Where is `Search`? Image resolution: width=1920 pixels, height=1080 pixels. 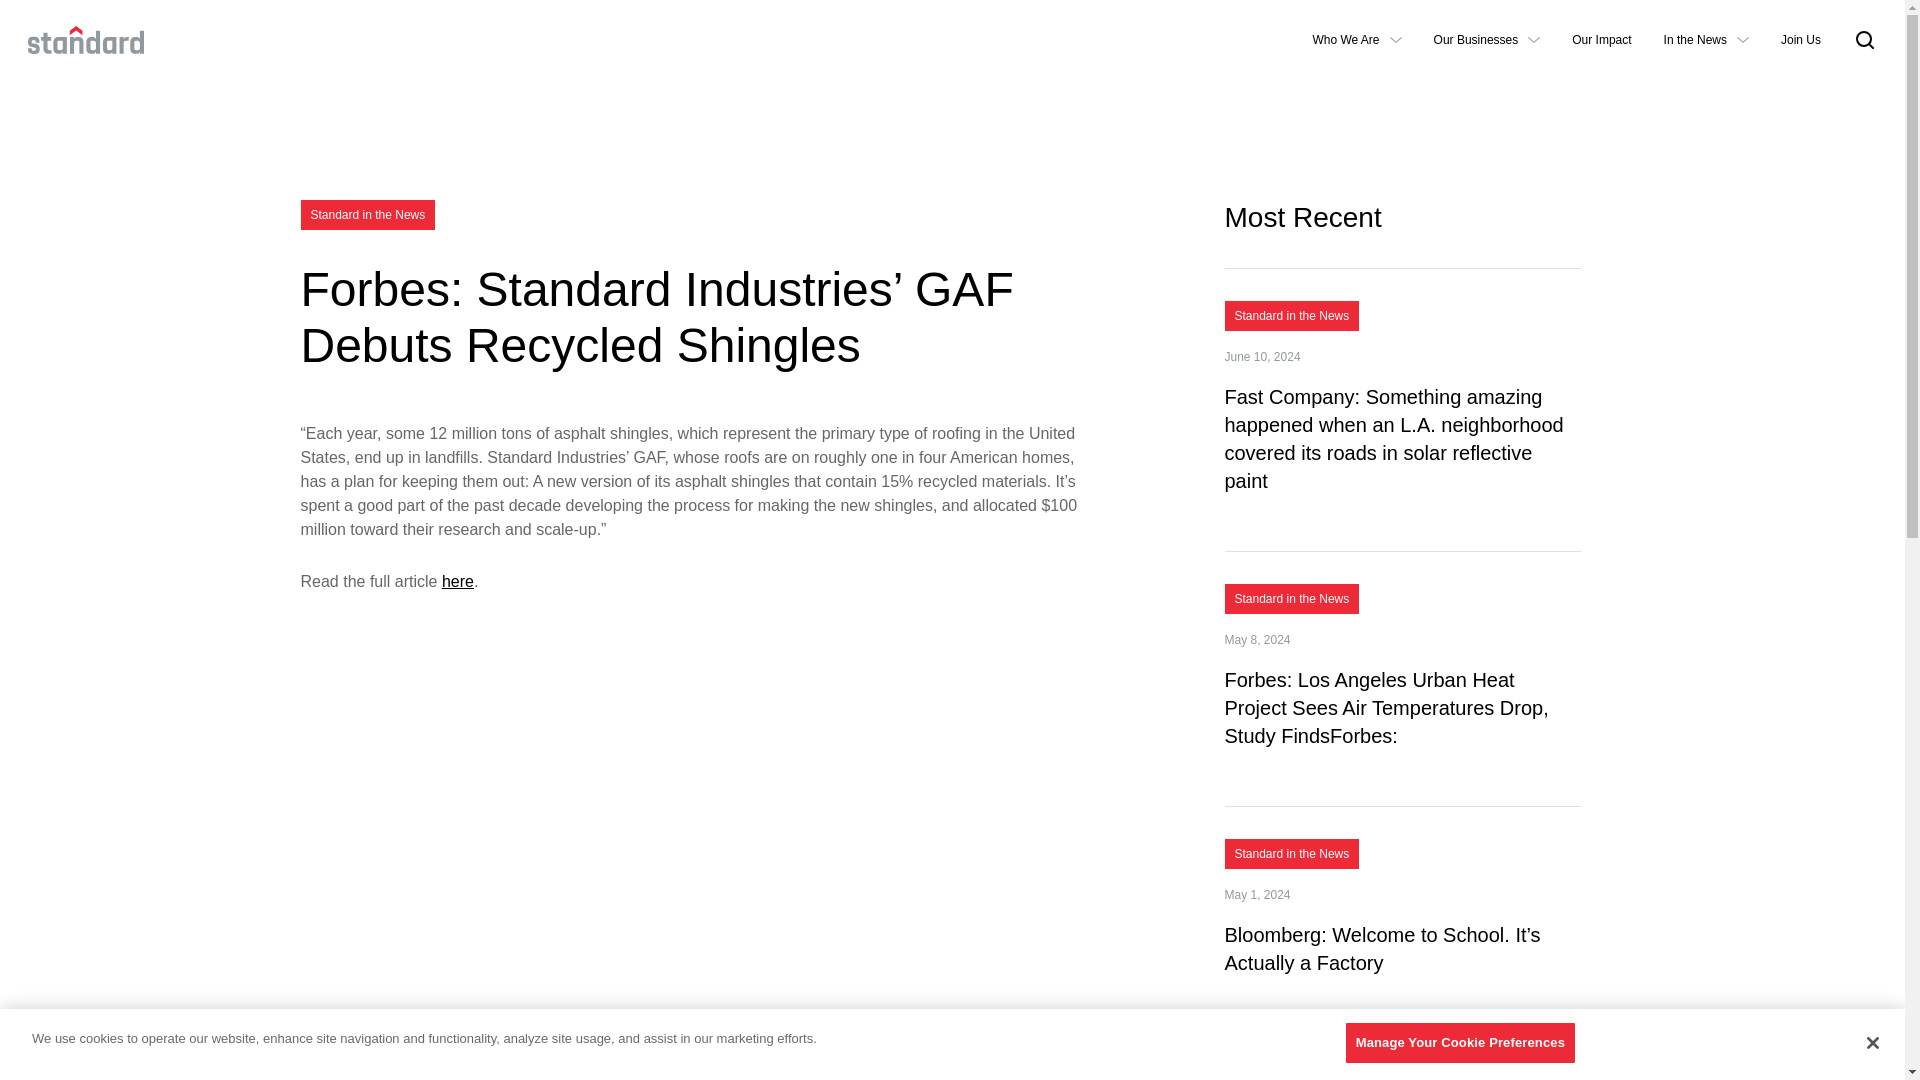 Search is located at coordinates (1476, 368).